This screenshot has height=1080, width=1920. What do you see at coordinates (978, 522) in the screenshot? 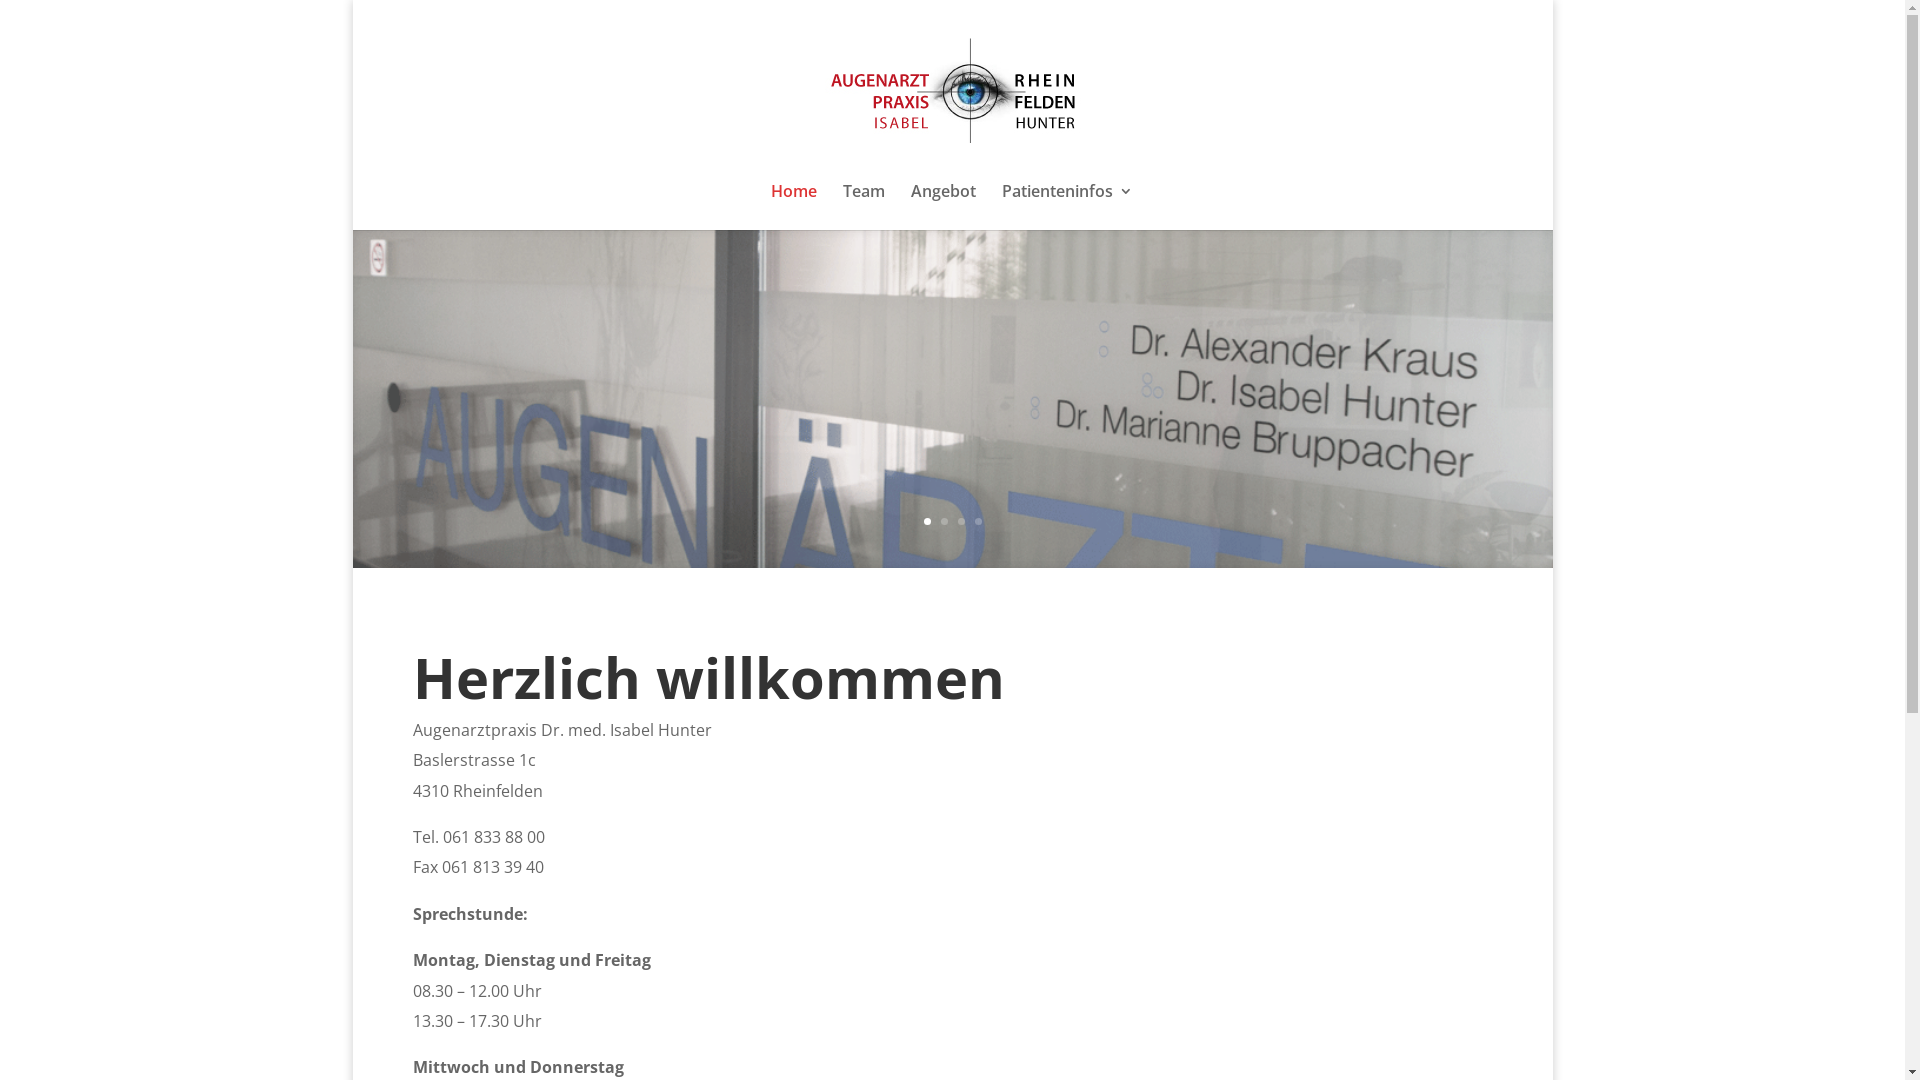
I see `4` at bounding box center [978, 522].